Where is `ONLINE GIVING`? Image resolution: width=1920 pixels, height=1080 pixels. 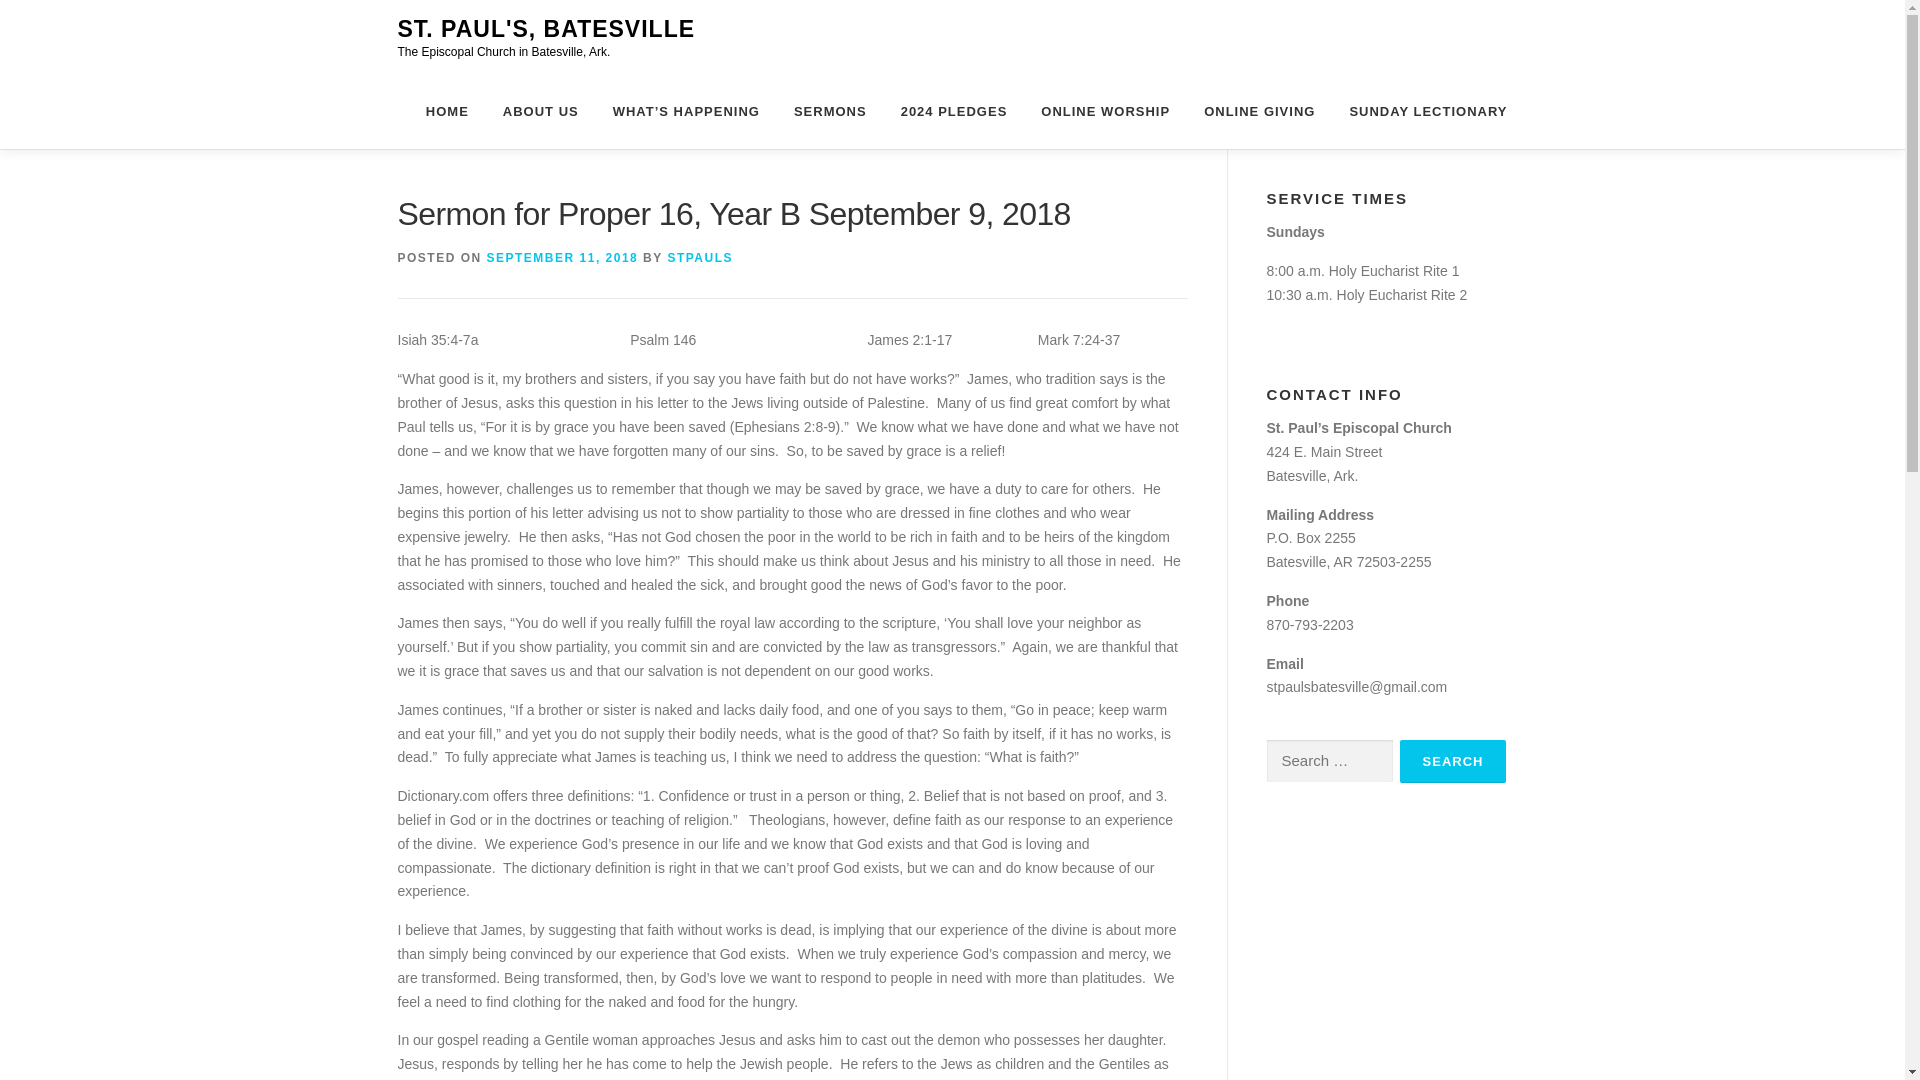 ONLINE GIVING is located at coordinates (1259, 112).